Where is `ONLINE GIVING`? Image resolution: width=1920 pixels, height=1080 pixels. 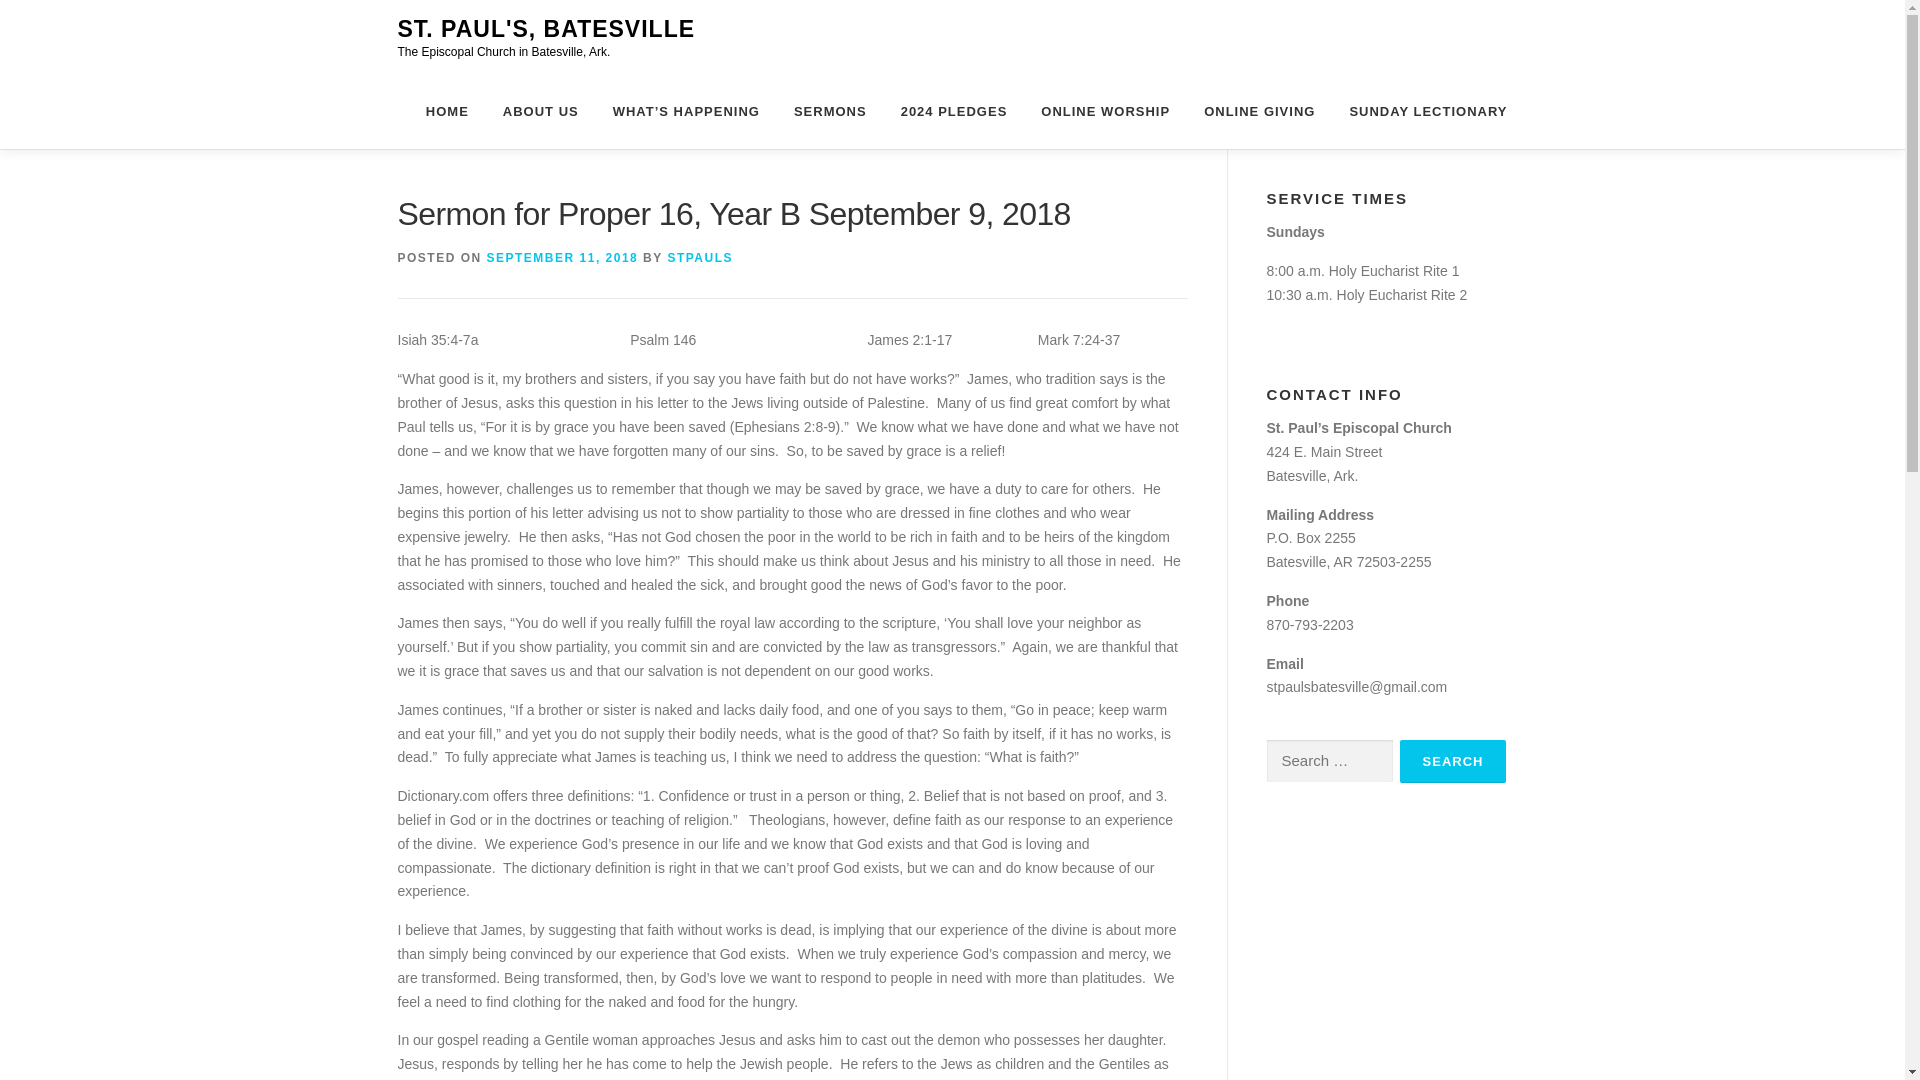 ONLINE GIVING is located at coordinates (1259, 112).